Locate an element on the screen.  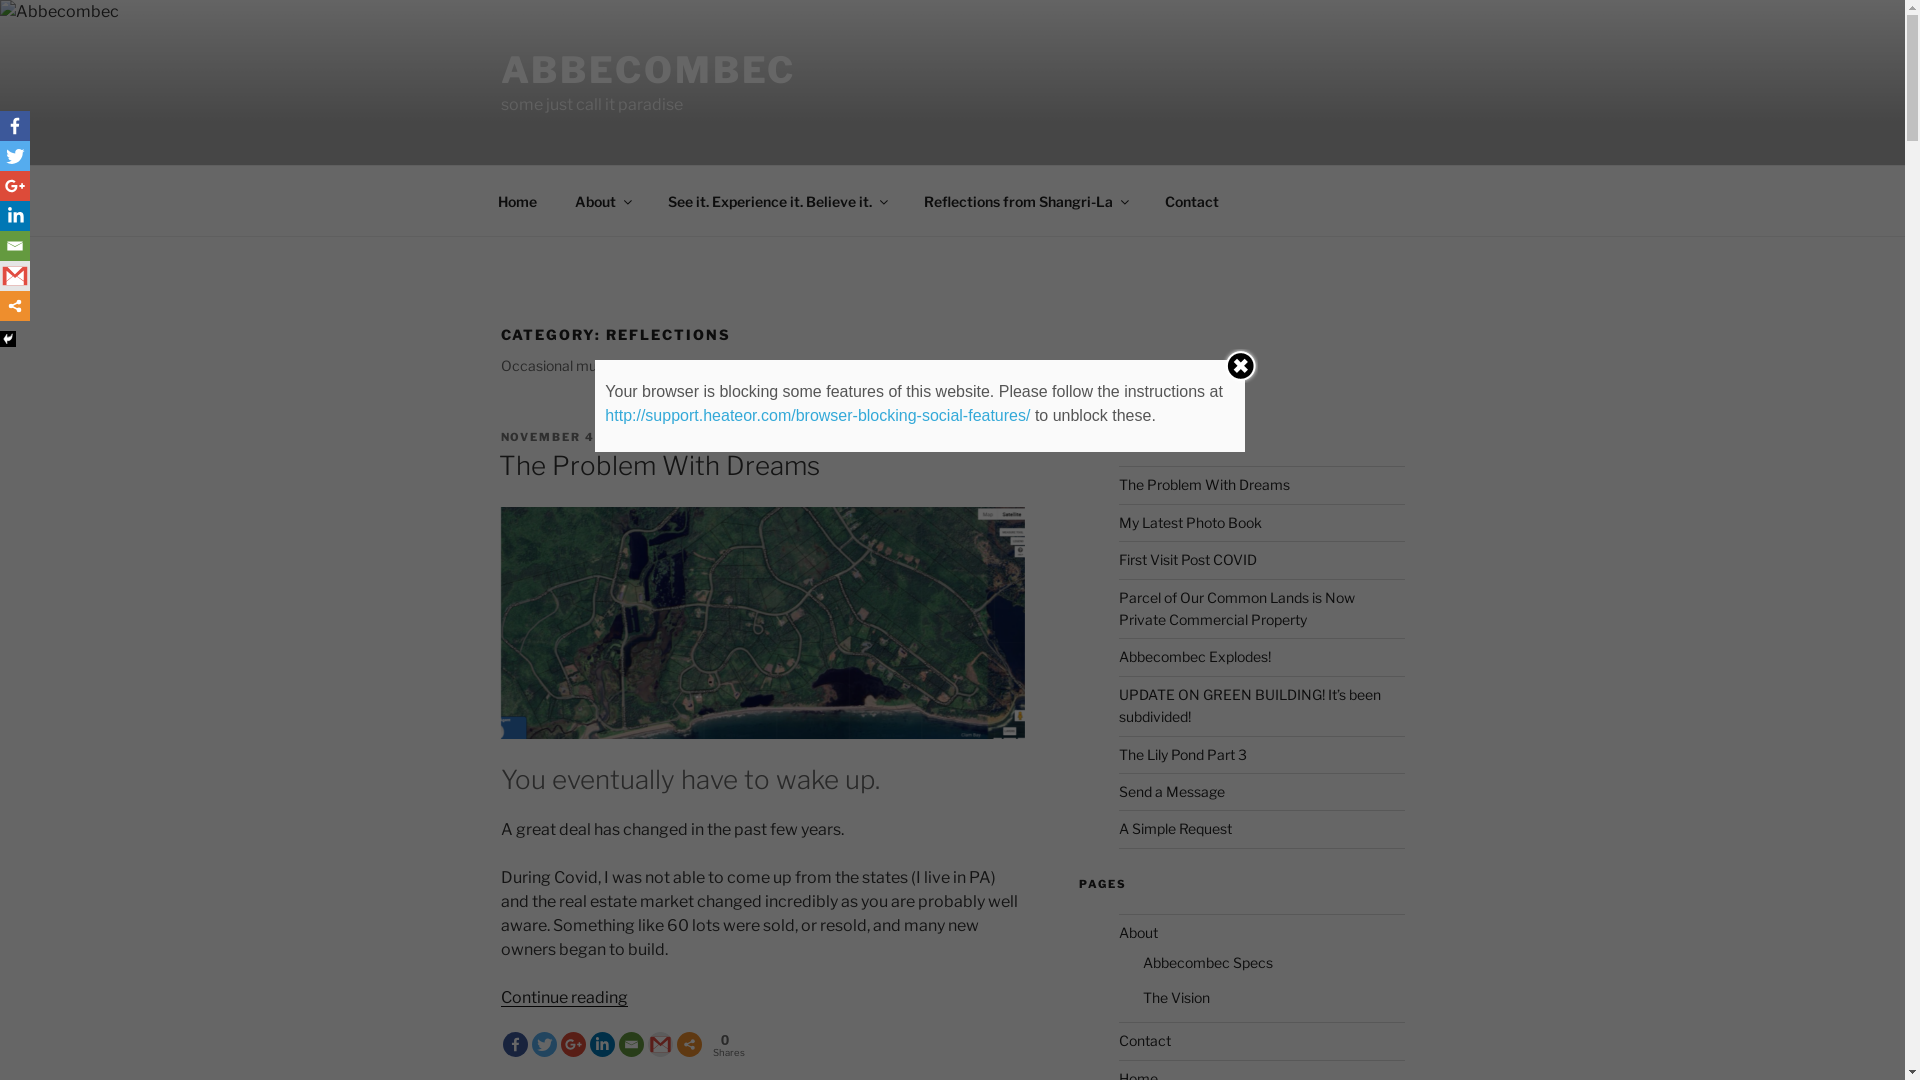
More is located at coordinates (15, 306).